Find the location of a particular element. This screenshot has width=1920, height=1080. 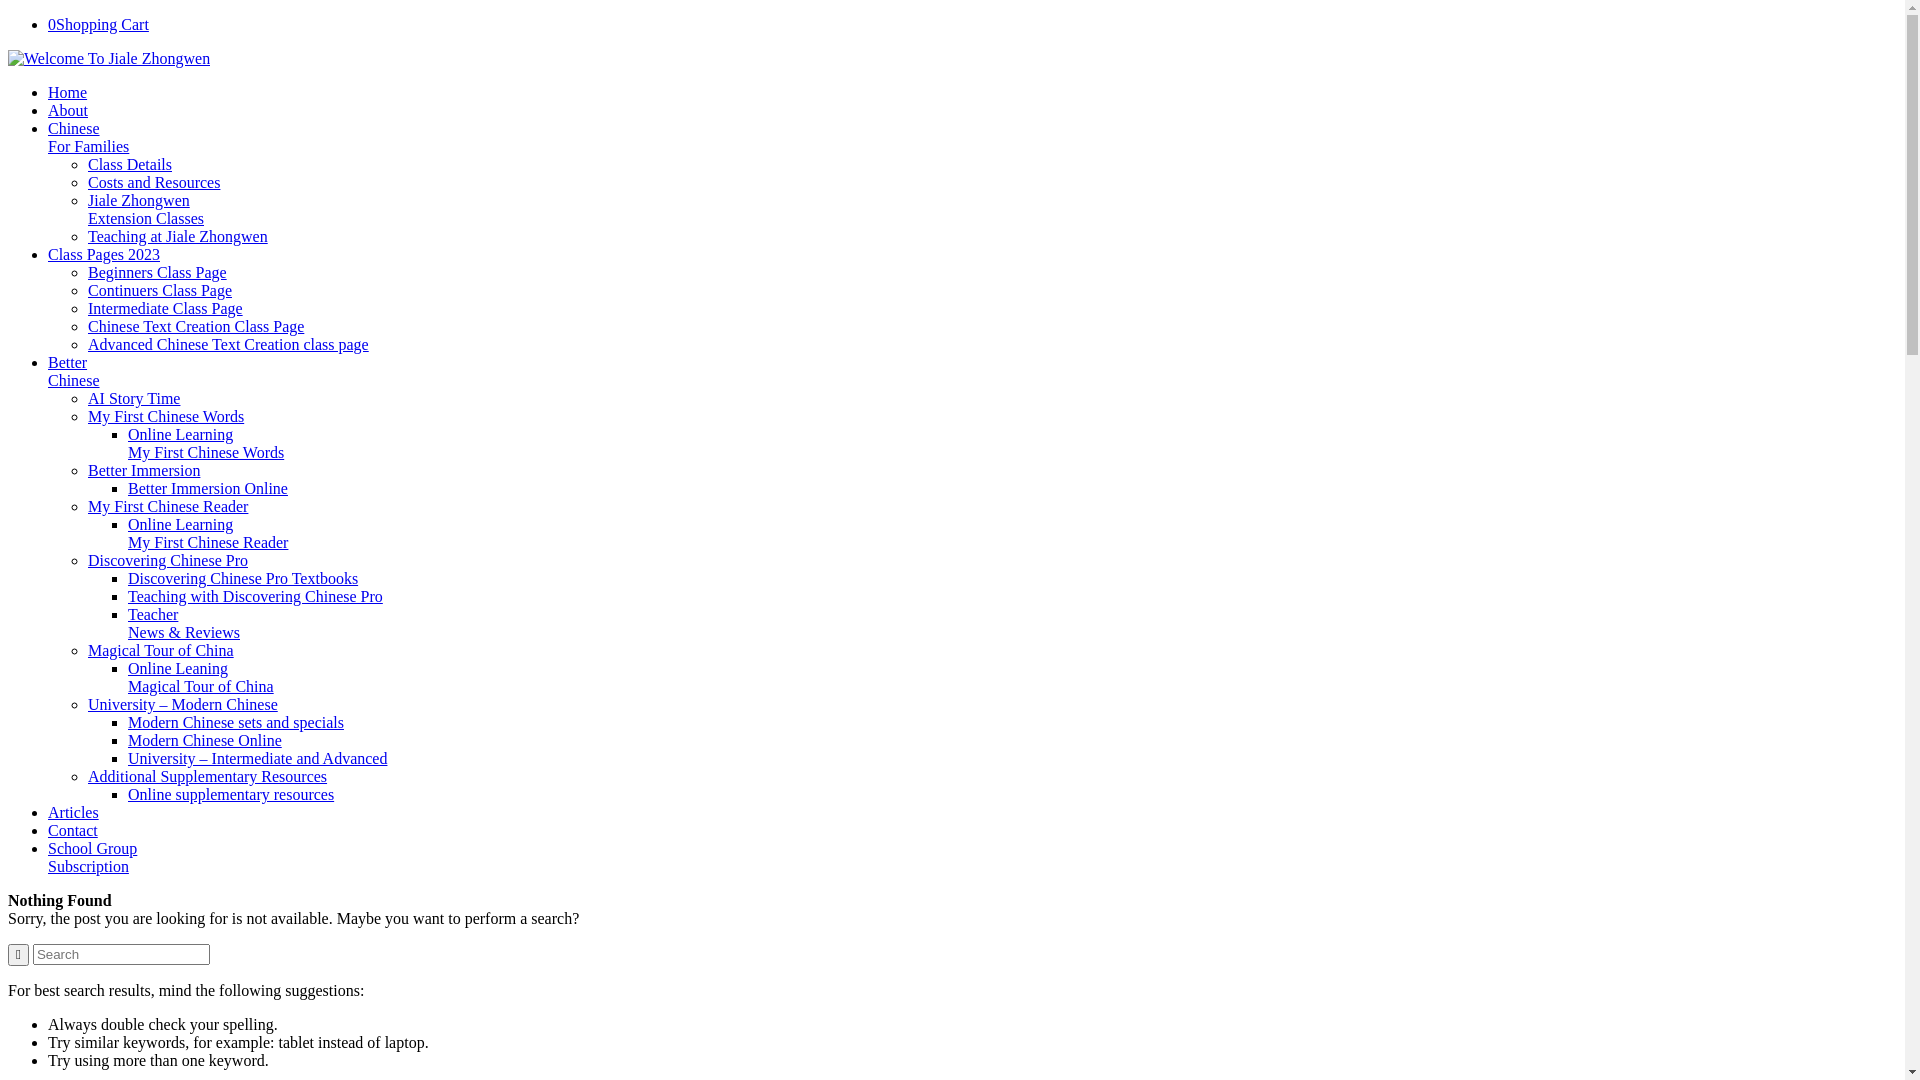

Teaching at Jiale Zhongwen is located at coordinates (178, 236).